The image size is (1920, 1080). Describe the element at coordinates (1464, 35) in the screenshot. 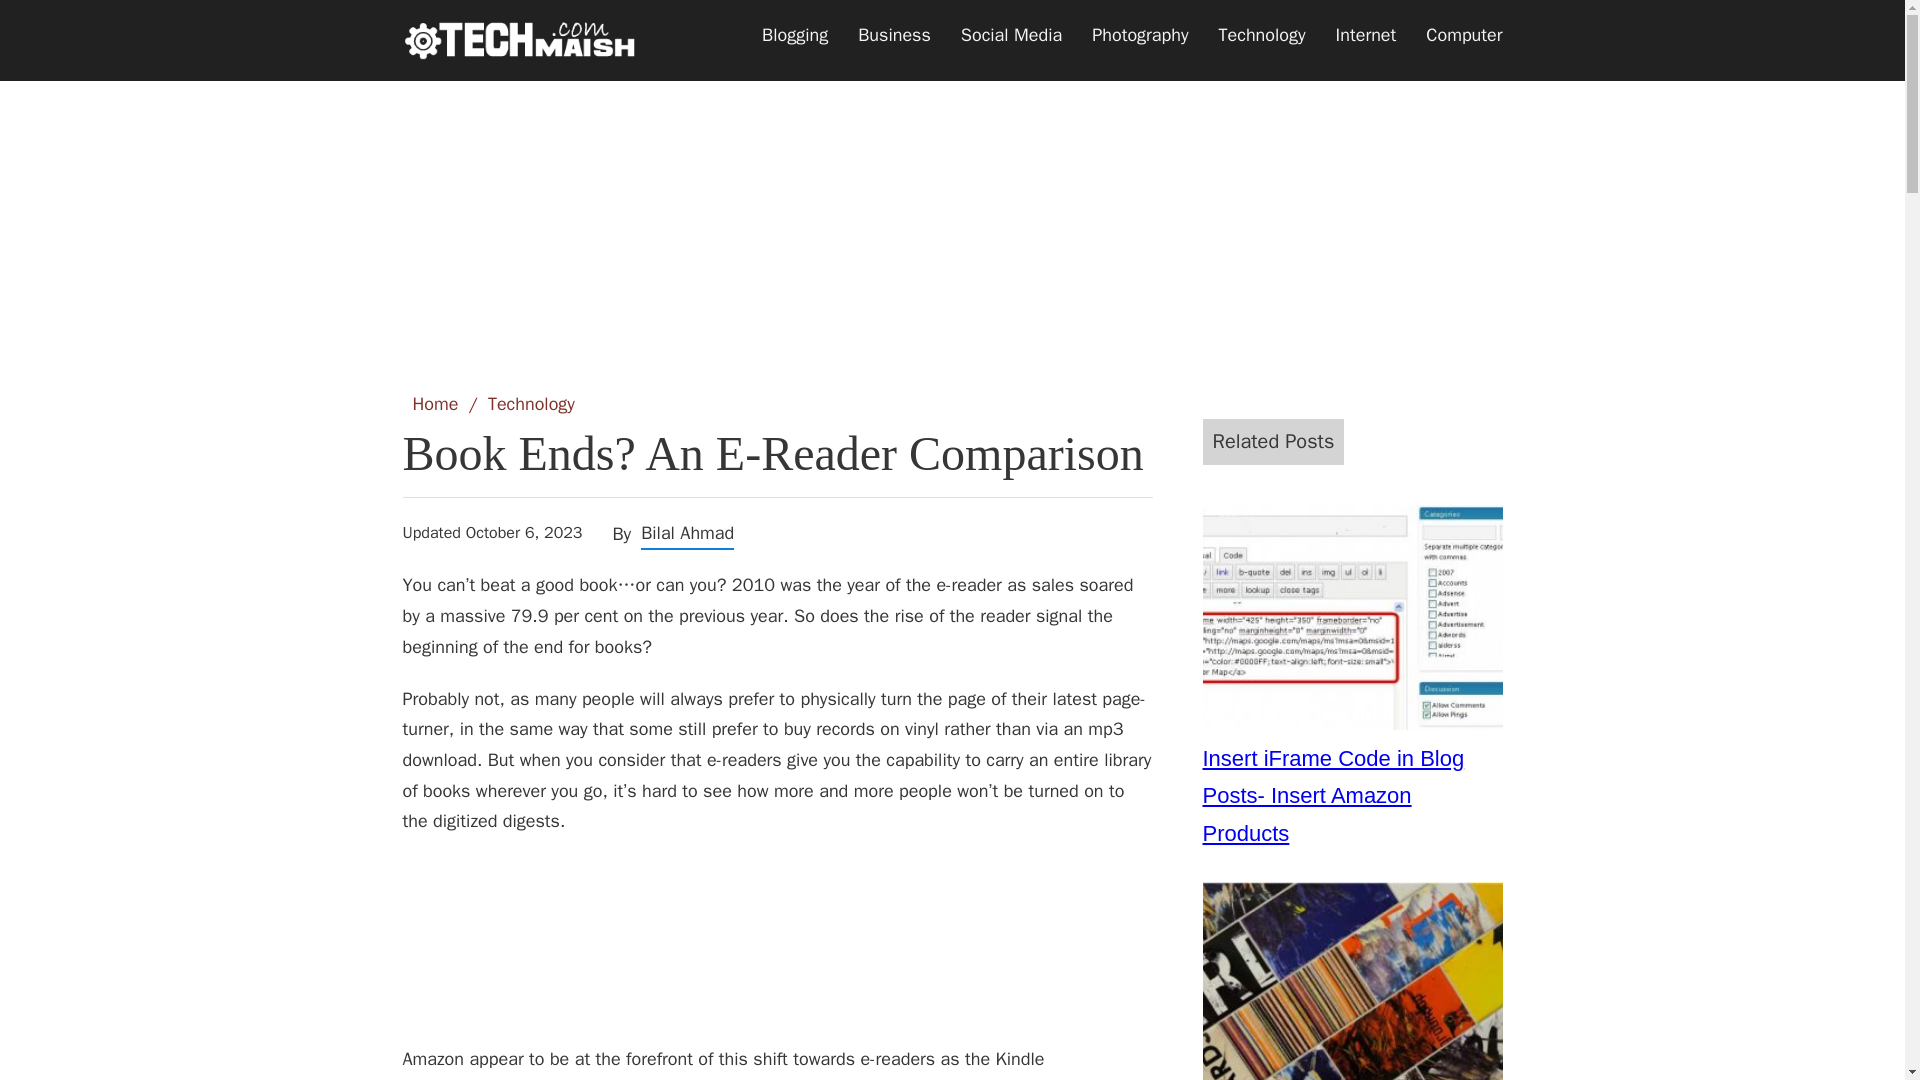

I see `Computer` at that location.